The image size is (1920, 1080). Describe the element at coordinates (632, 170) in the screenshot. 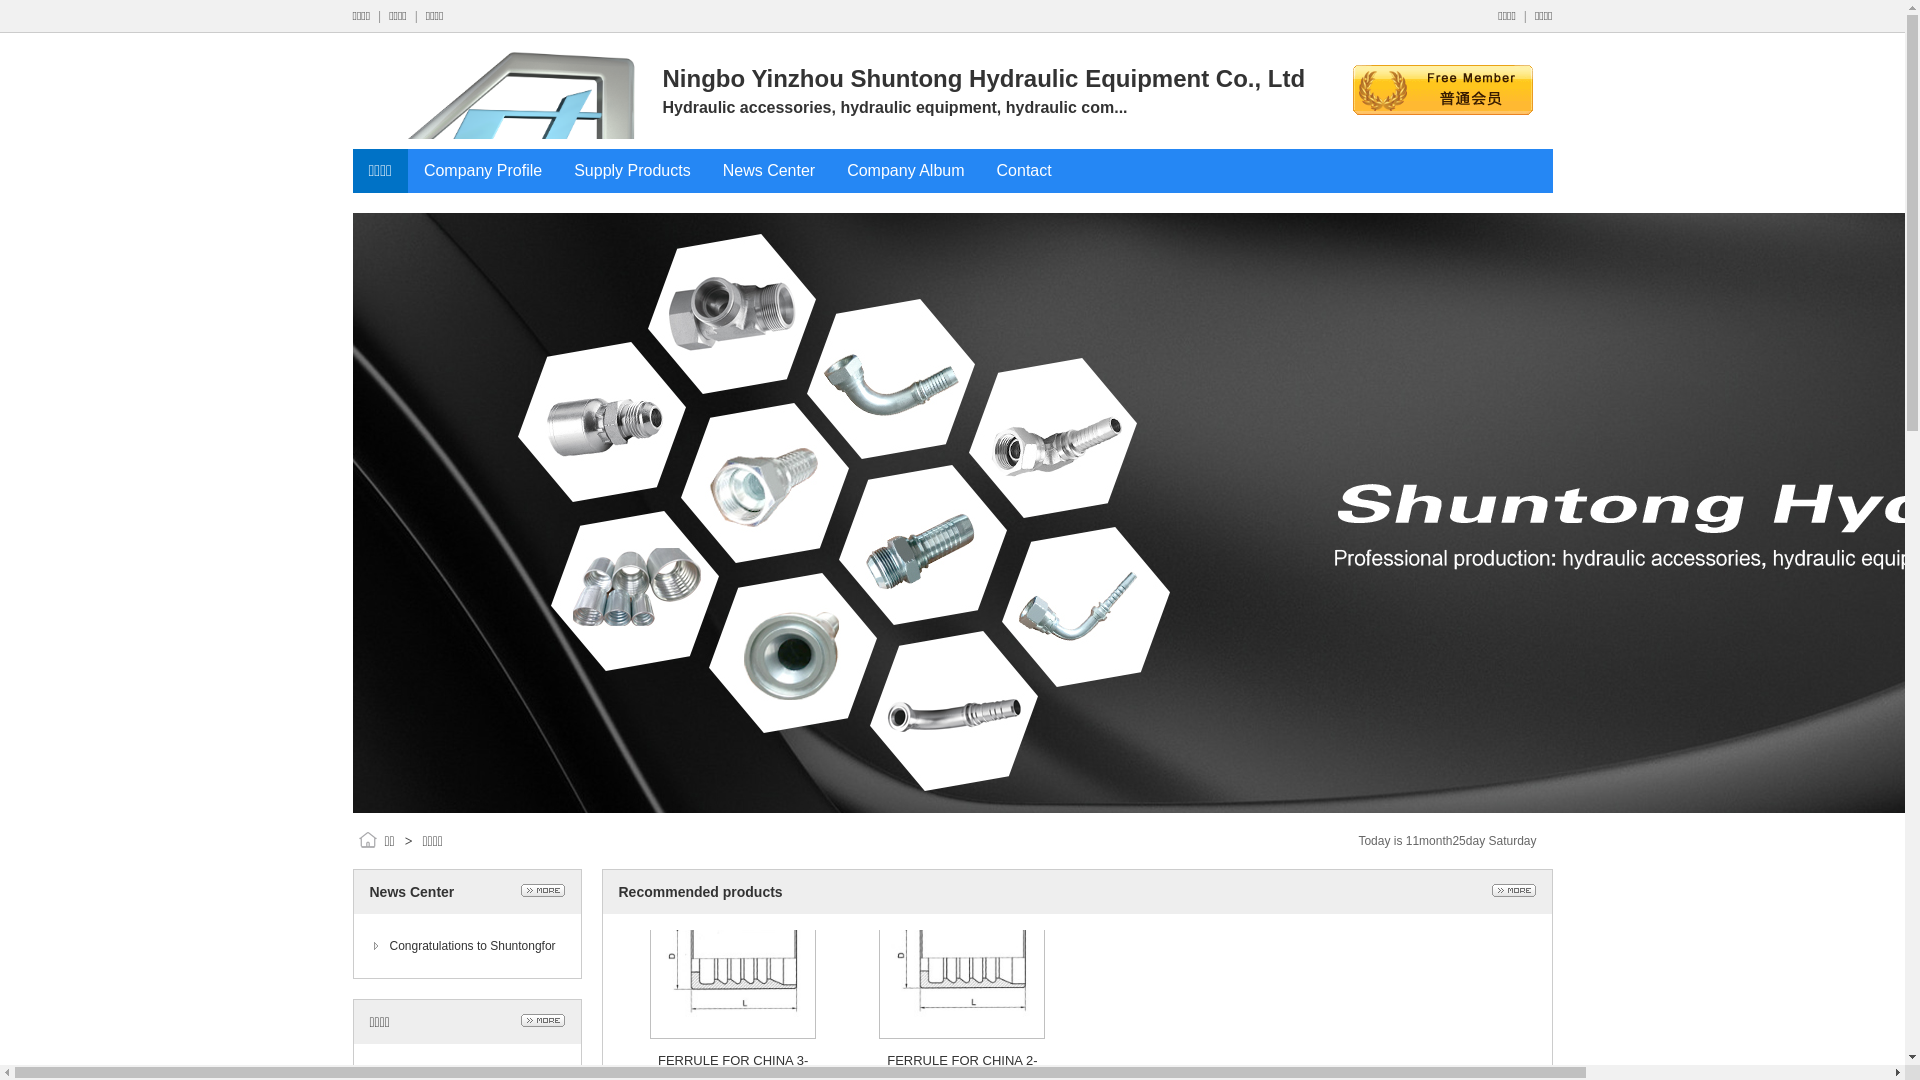

I see `Supply Products` at that location.